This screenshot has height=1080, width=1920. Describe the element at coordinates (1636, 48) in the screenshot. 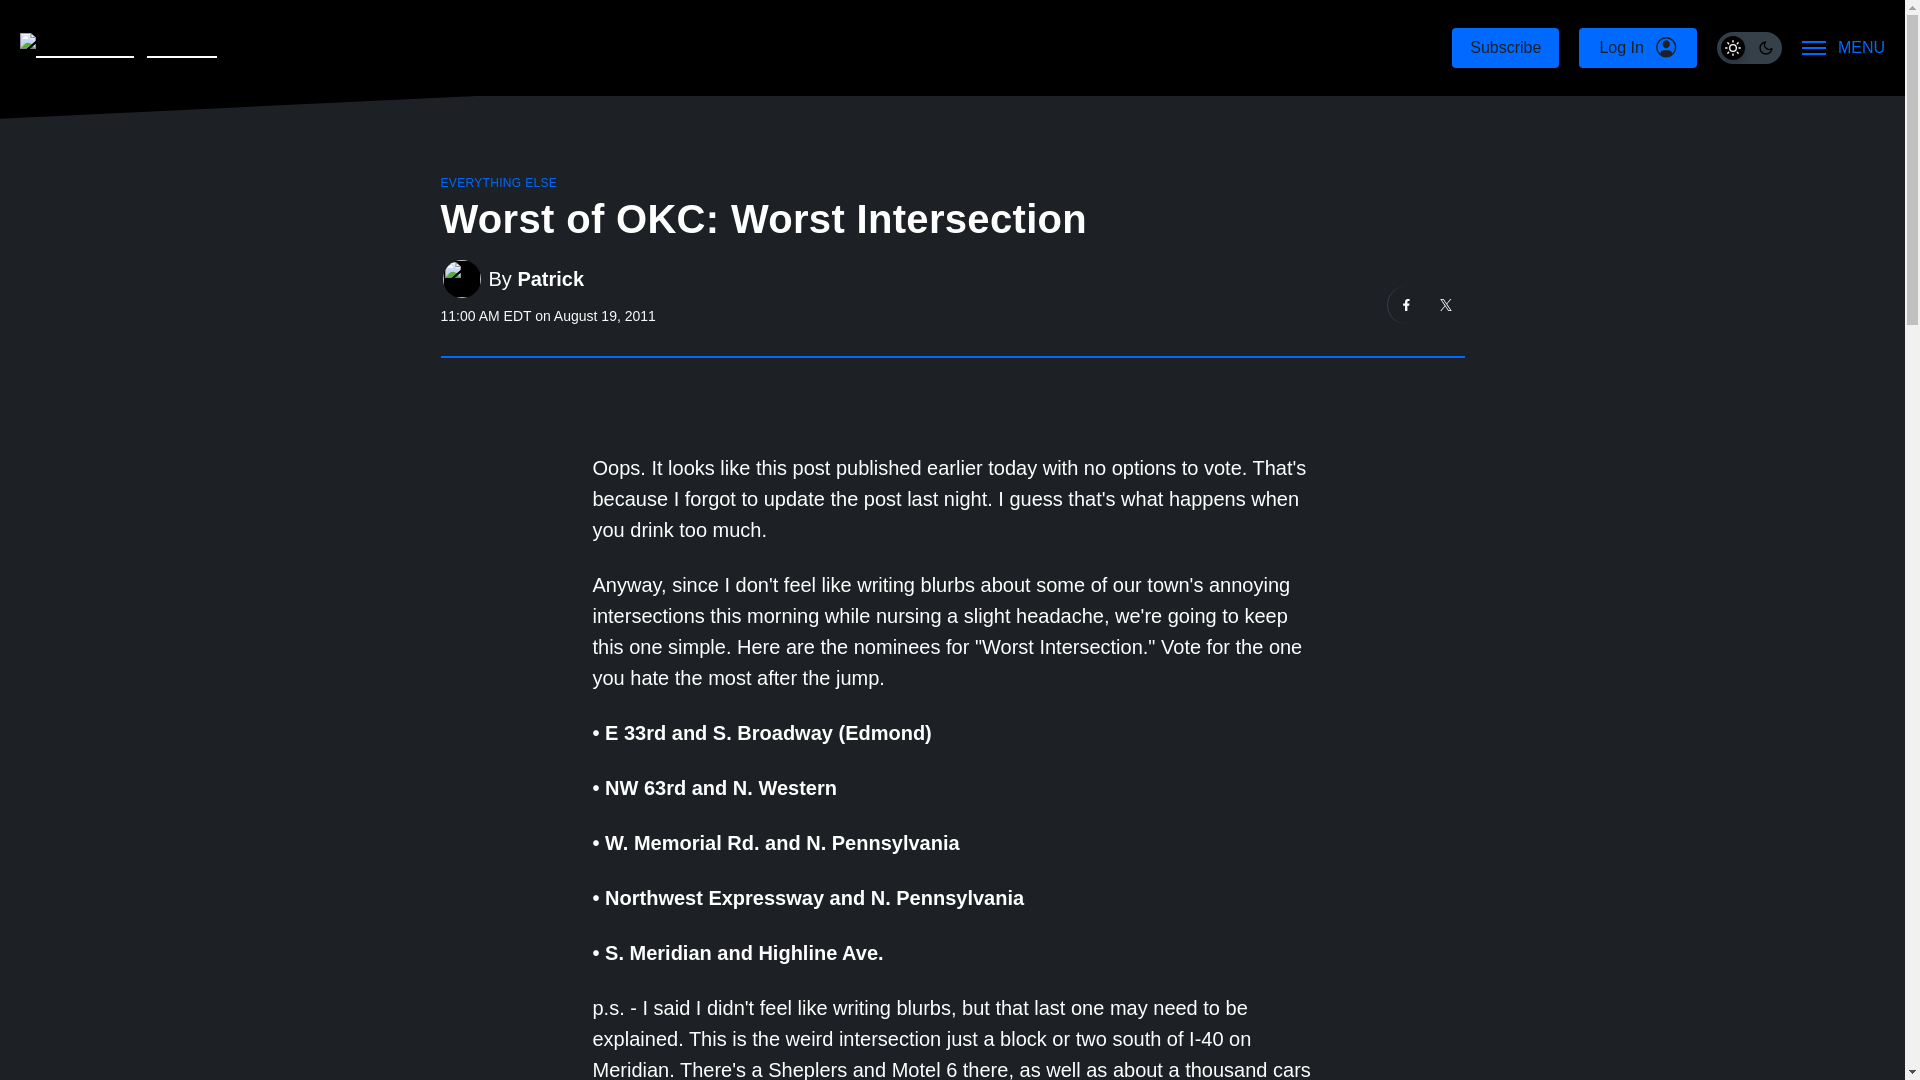

I see `Log In` at that location.